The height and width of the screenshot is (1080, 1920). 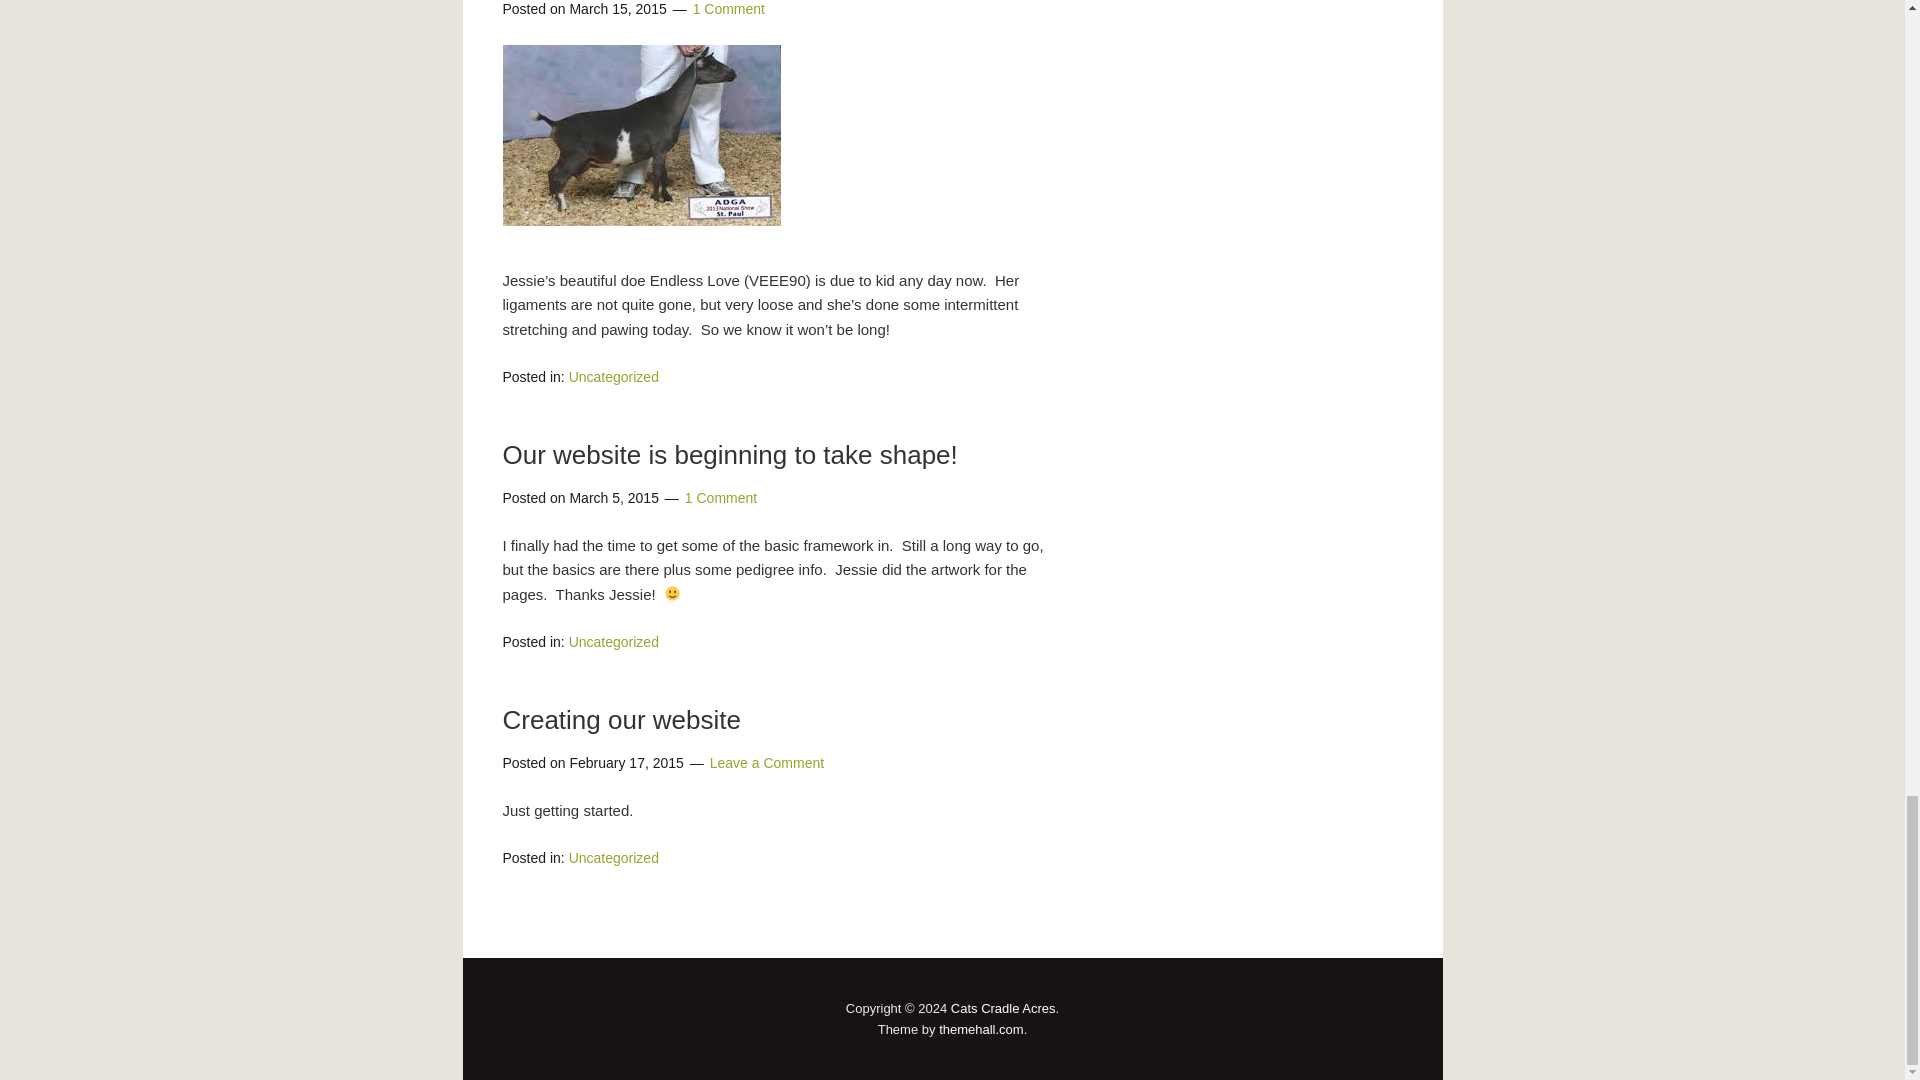 I want to click on 1 Comment, so click(x=728, y=9).